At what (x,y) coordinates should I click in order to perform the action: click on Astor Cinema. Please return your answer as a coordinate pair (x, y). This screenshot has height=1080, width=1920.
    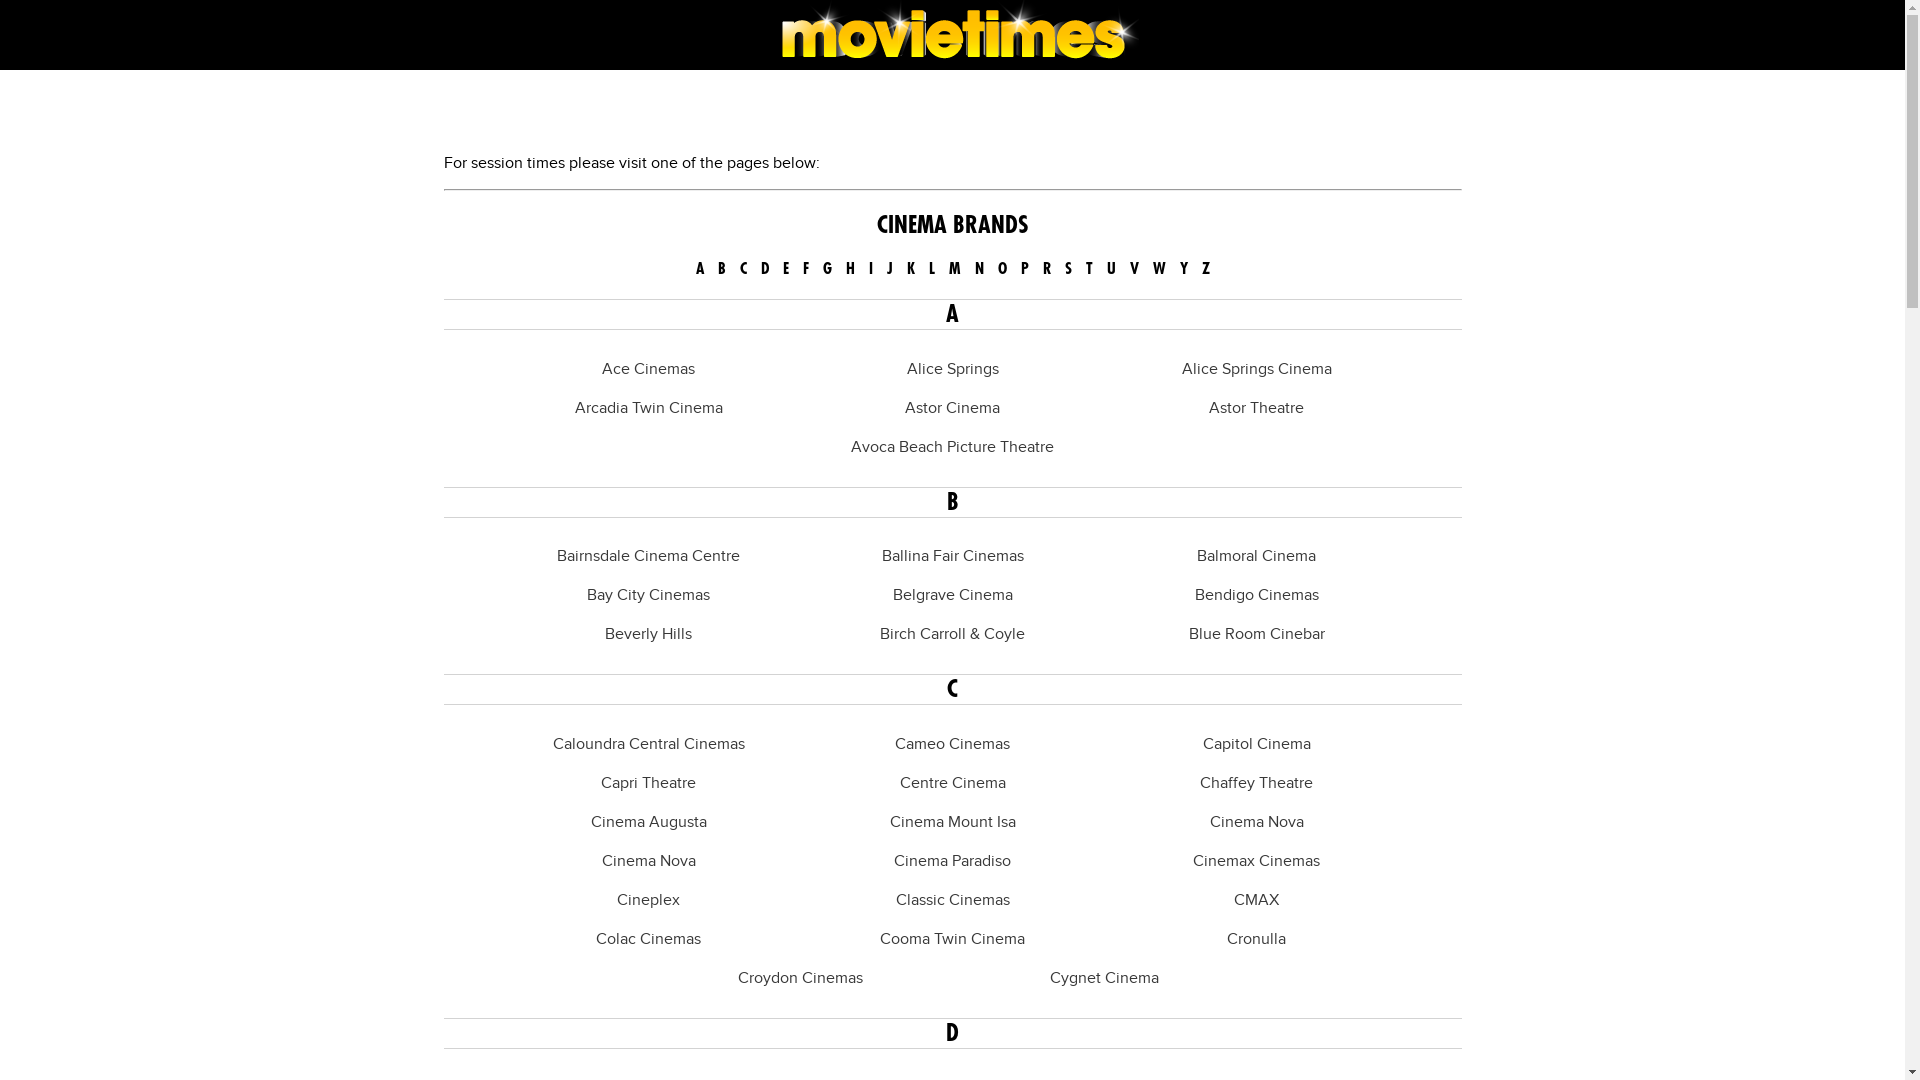
    Looking at the image, I should click on (952, 408).